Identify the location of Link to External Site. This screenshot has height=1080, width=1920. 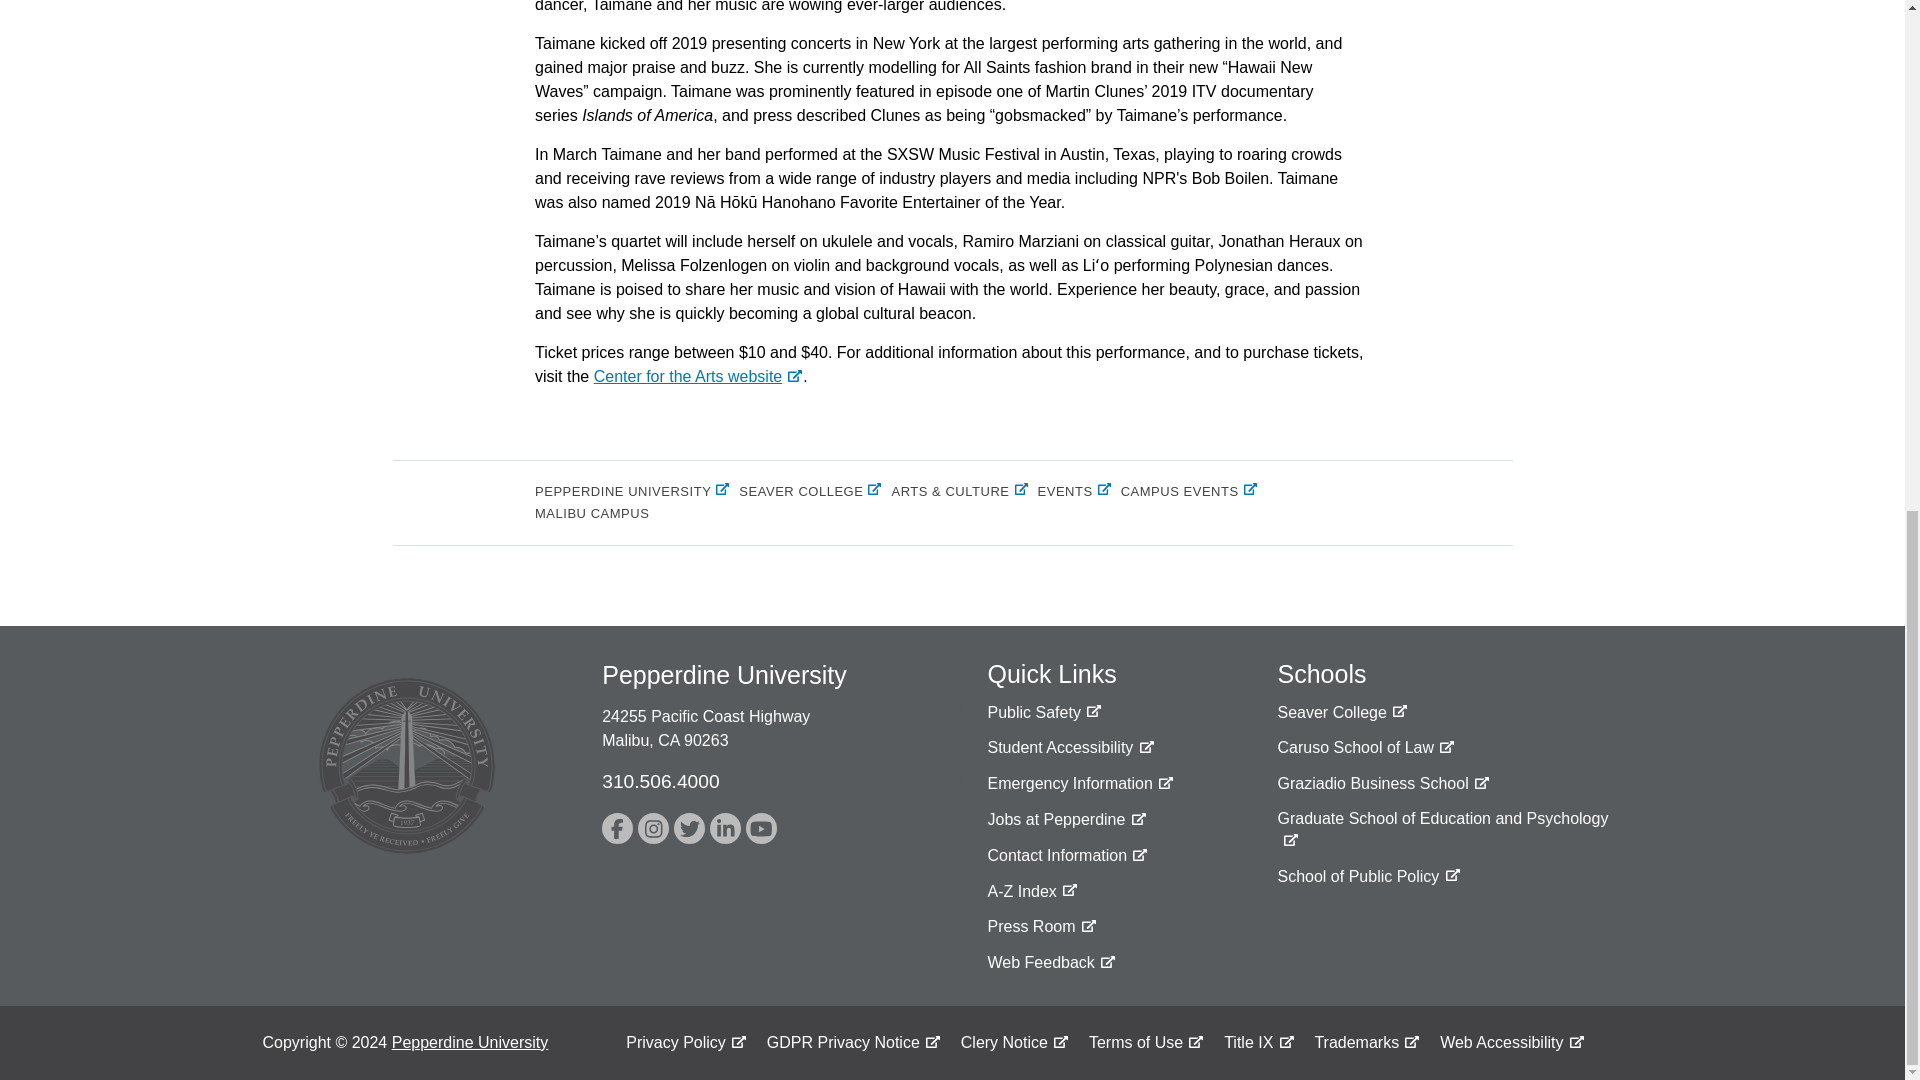
(1368, 876).